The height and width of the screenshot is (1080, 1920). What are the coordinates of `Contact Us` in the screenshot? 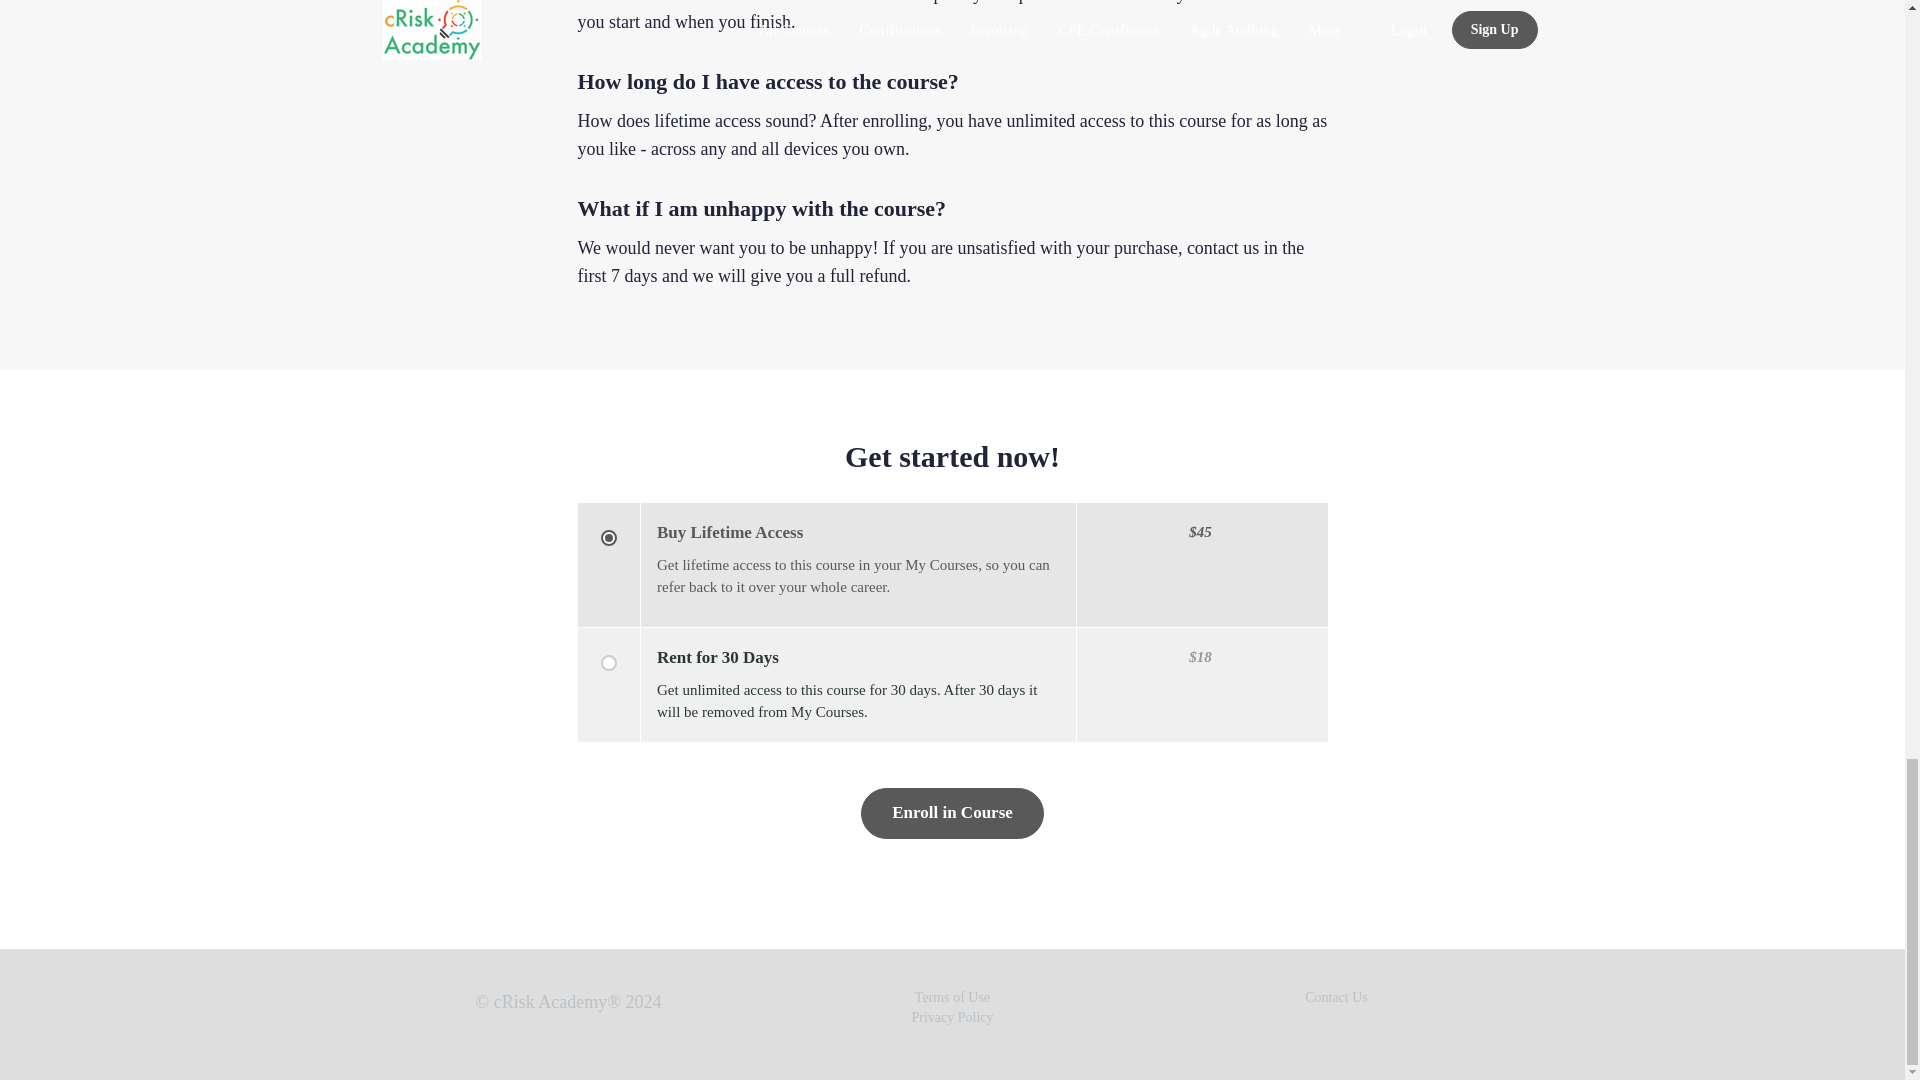 It's located at (1336, 998).